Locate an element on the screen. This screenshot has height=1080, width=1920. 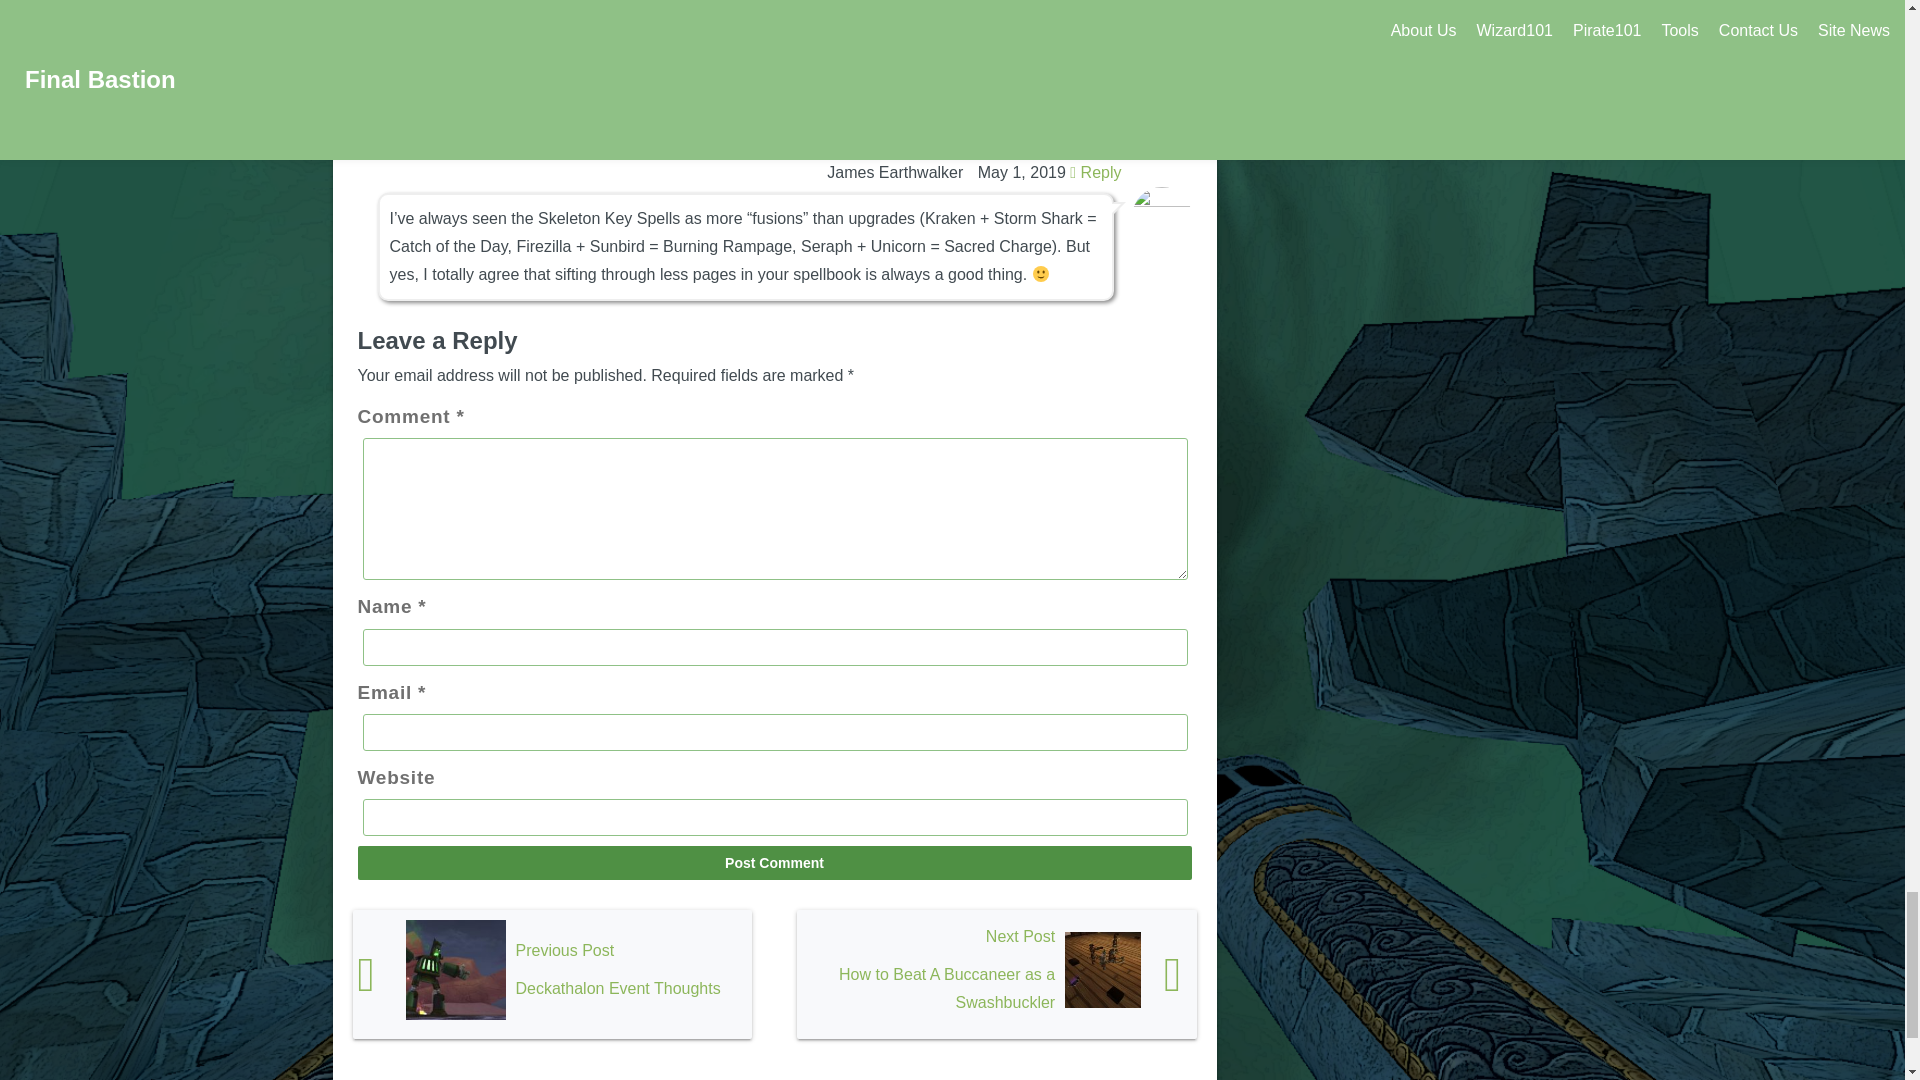
Deckathalon Event Thoughts is located at coordinates (552, 974).